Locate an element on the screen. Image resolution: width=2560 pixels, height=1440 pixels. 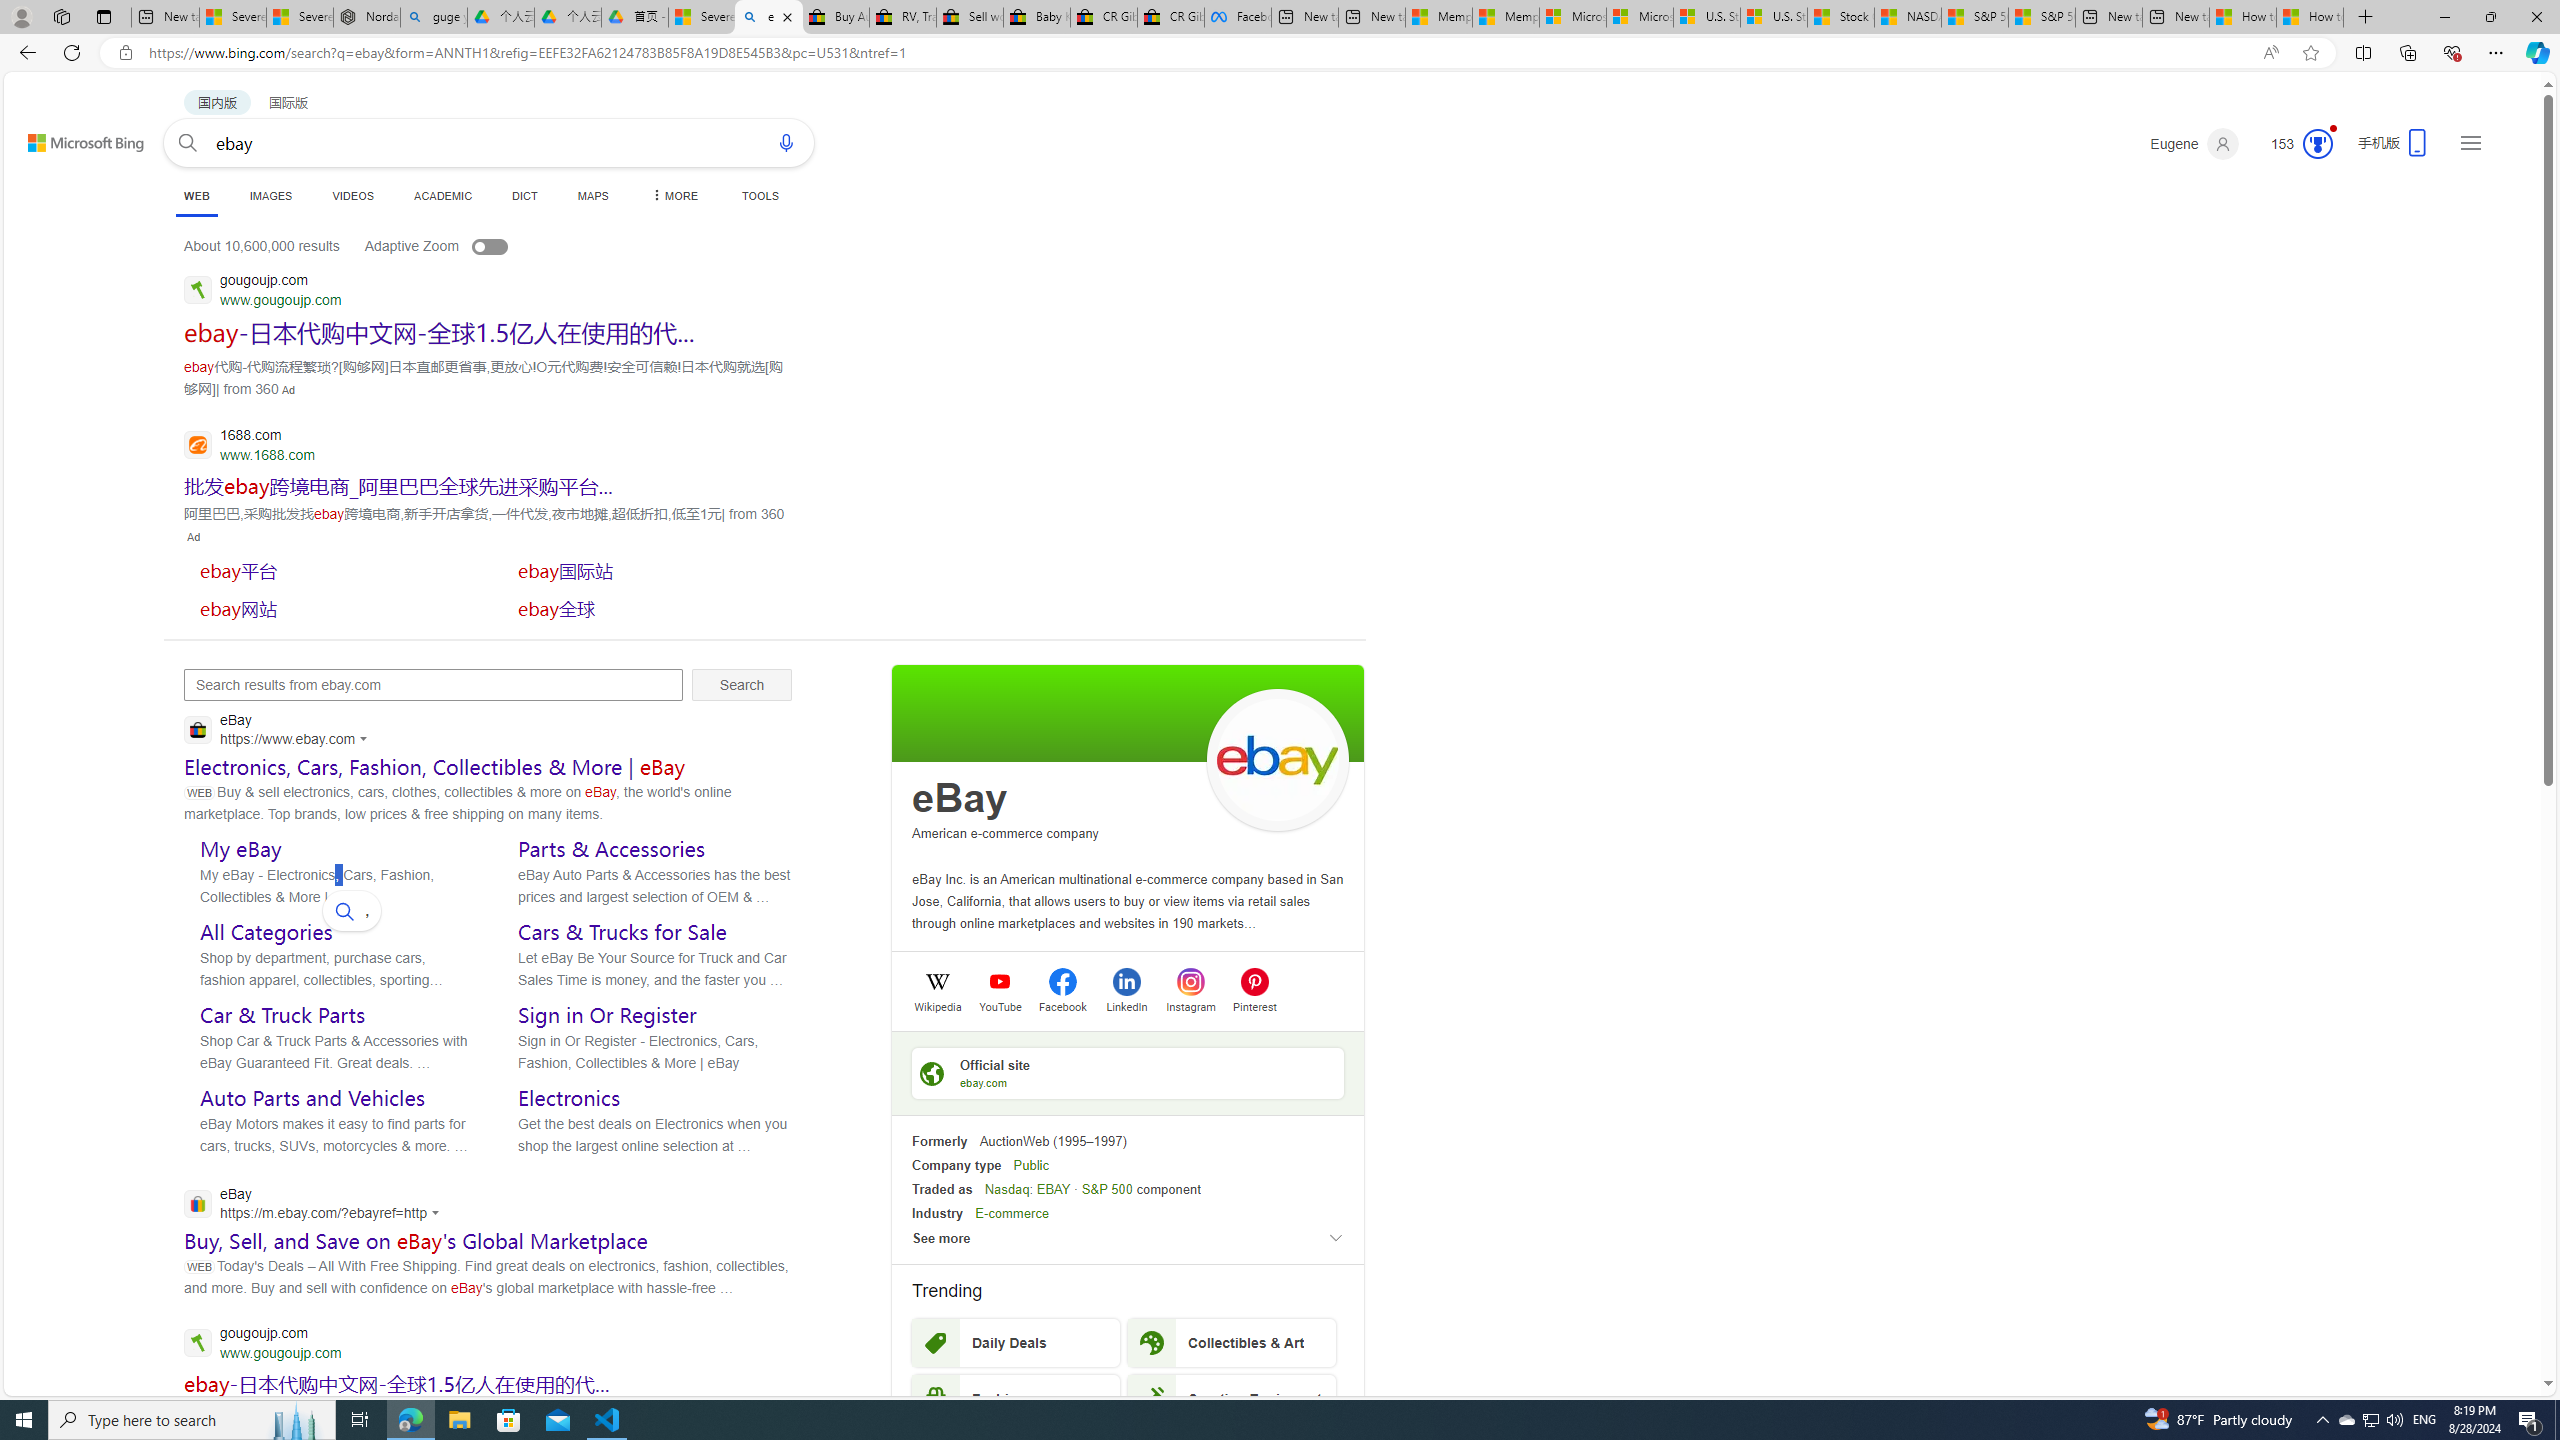
Cars & Trucks for Sale is located at coordinates (622, 931).